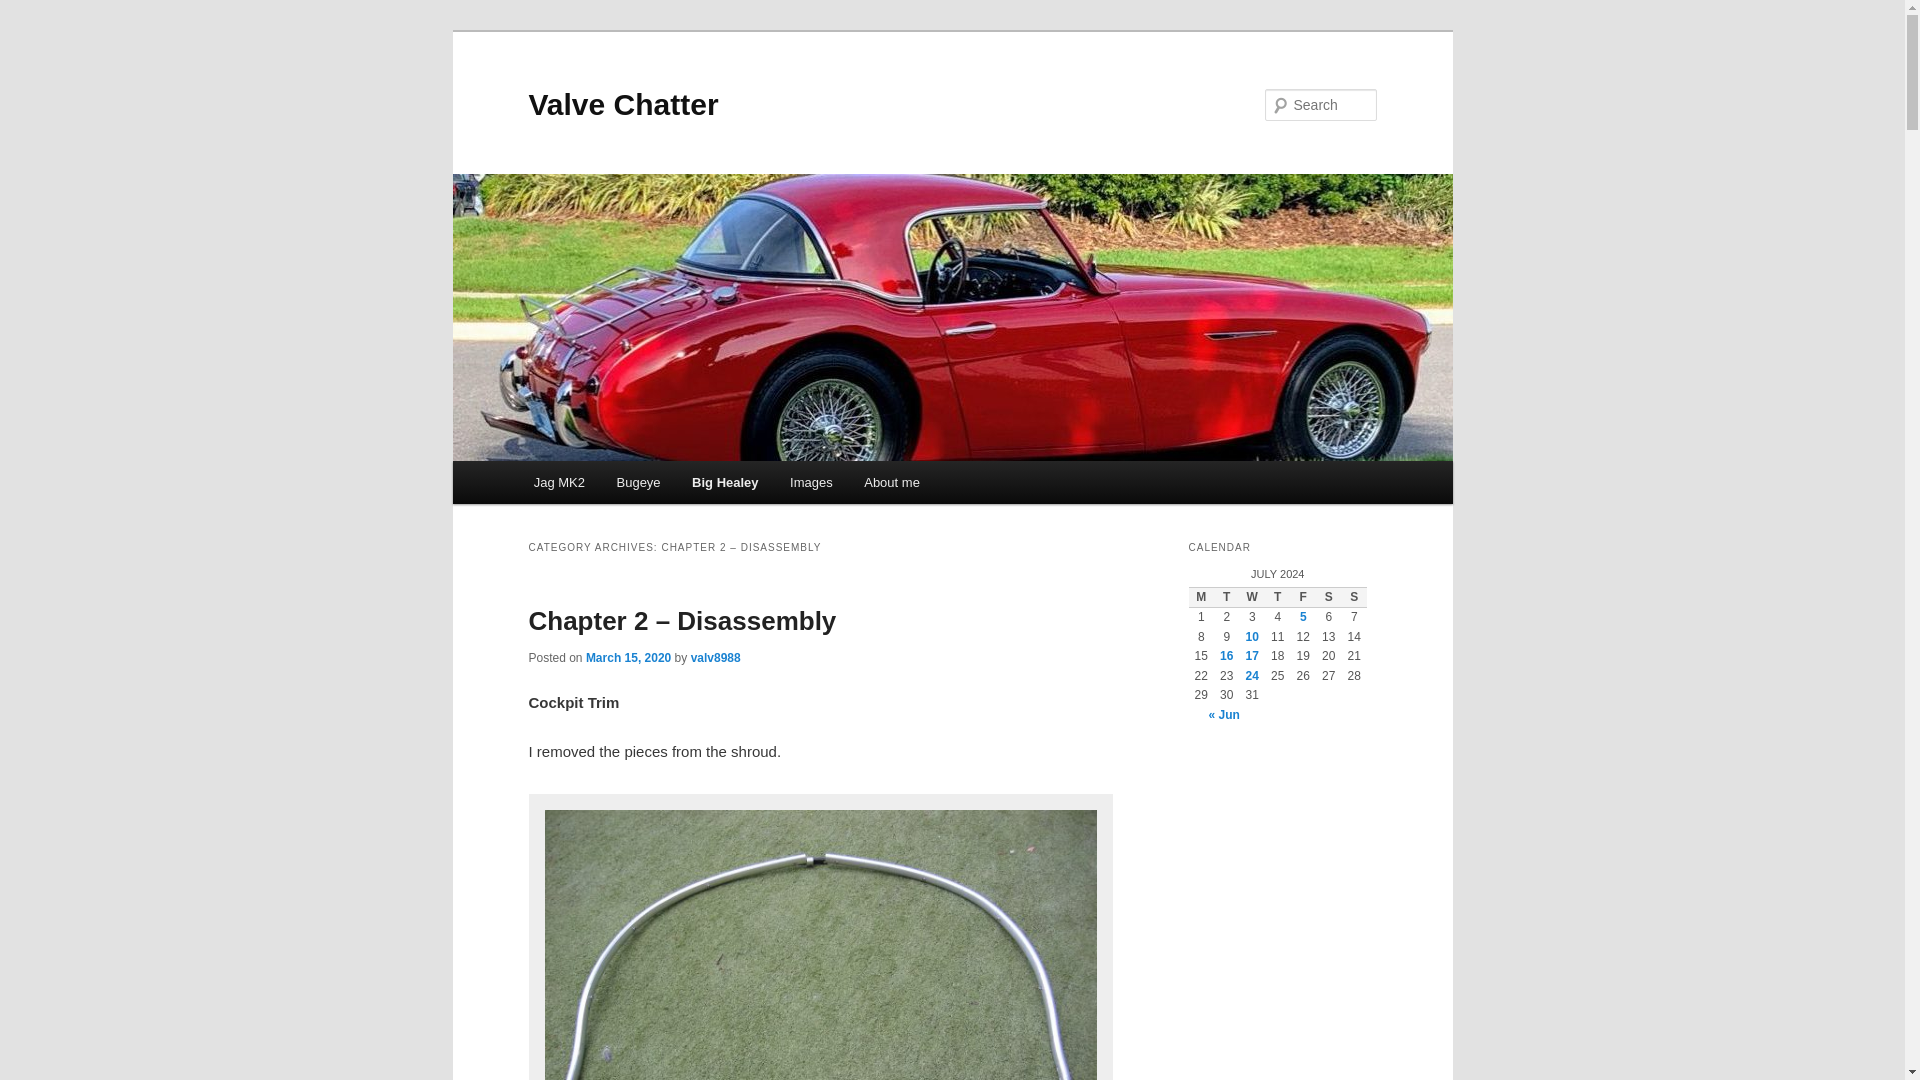 The image size is (1920, 1080). Describe the element at coordinates (1302, 598) in the screenshot. I see `Friday` at that location.